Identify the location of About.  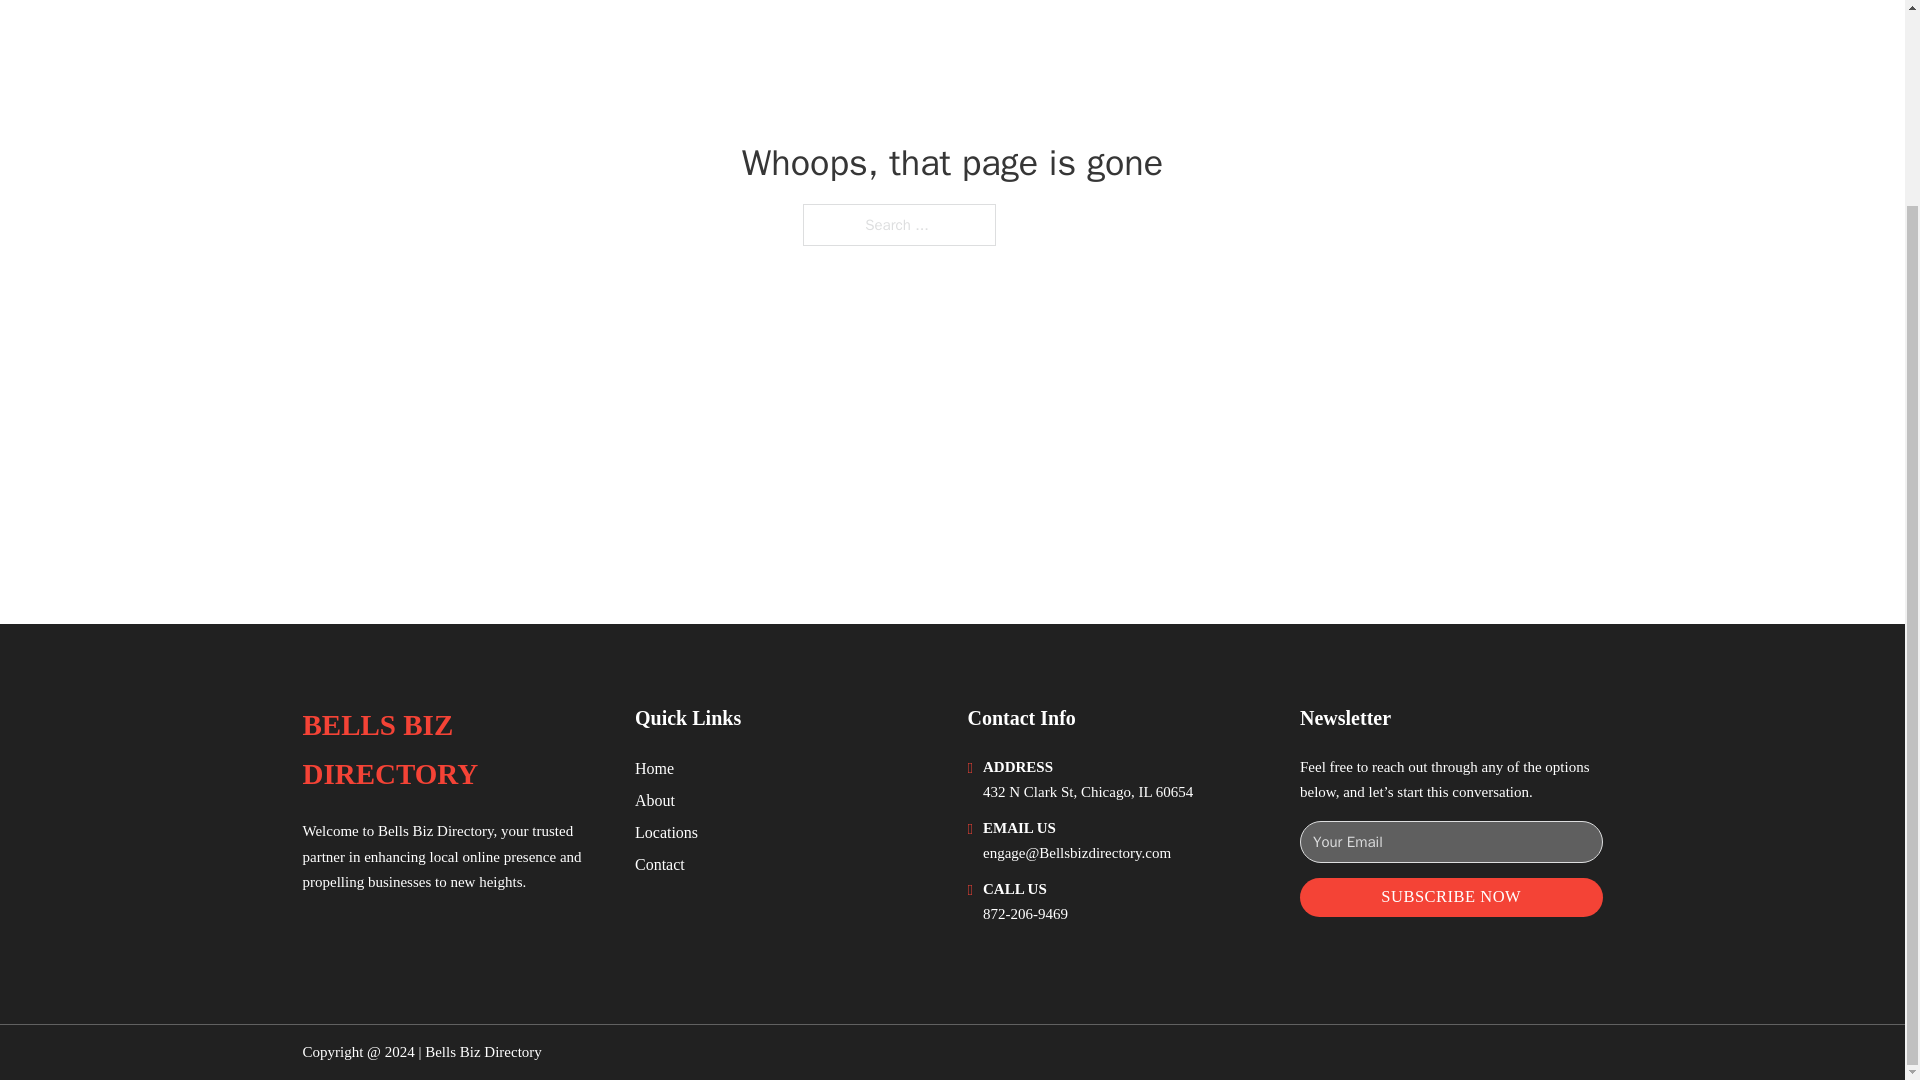
(655, 800).